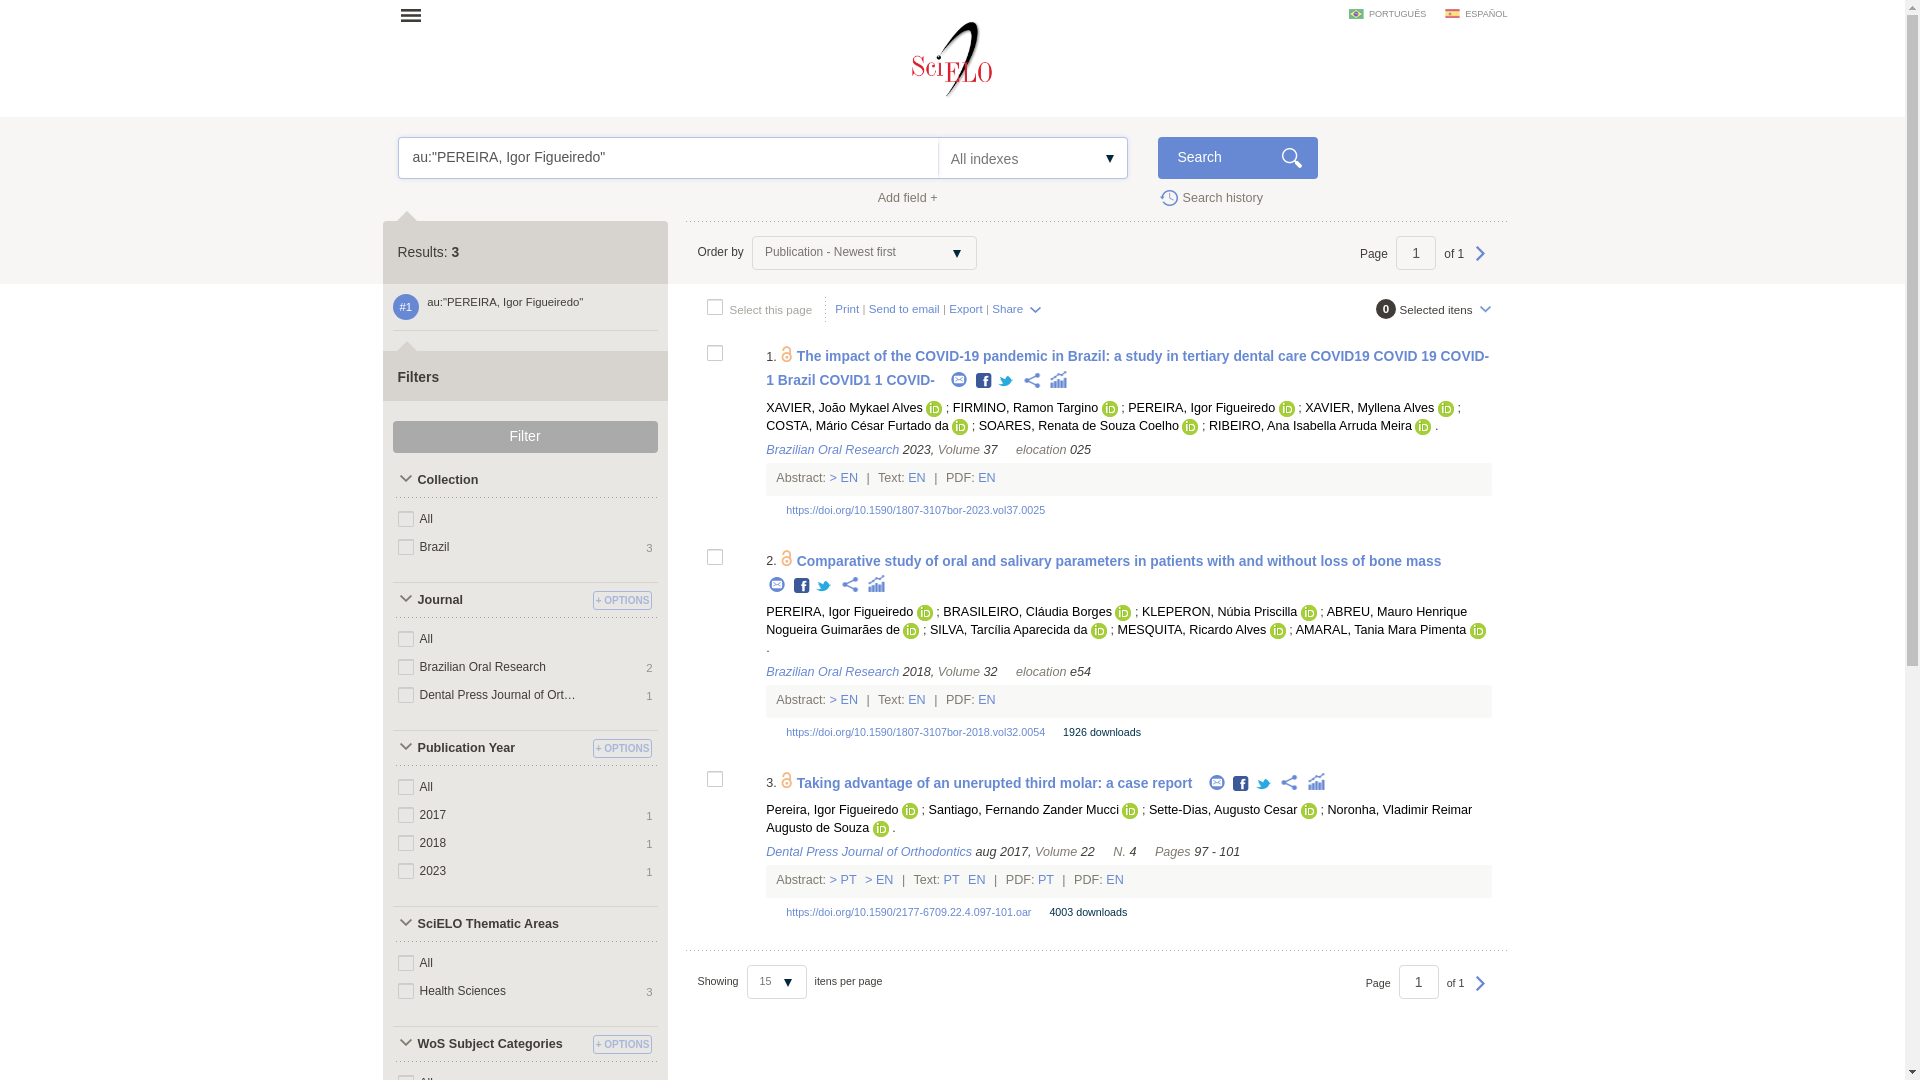 The width and height of the screenshot is (1920, 1080). I want to click on SciELO Thematic Areas, so click(489, 924).